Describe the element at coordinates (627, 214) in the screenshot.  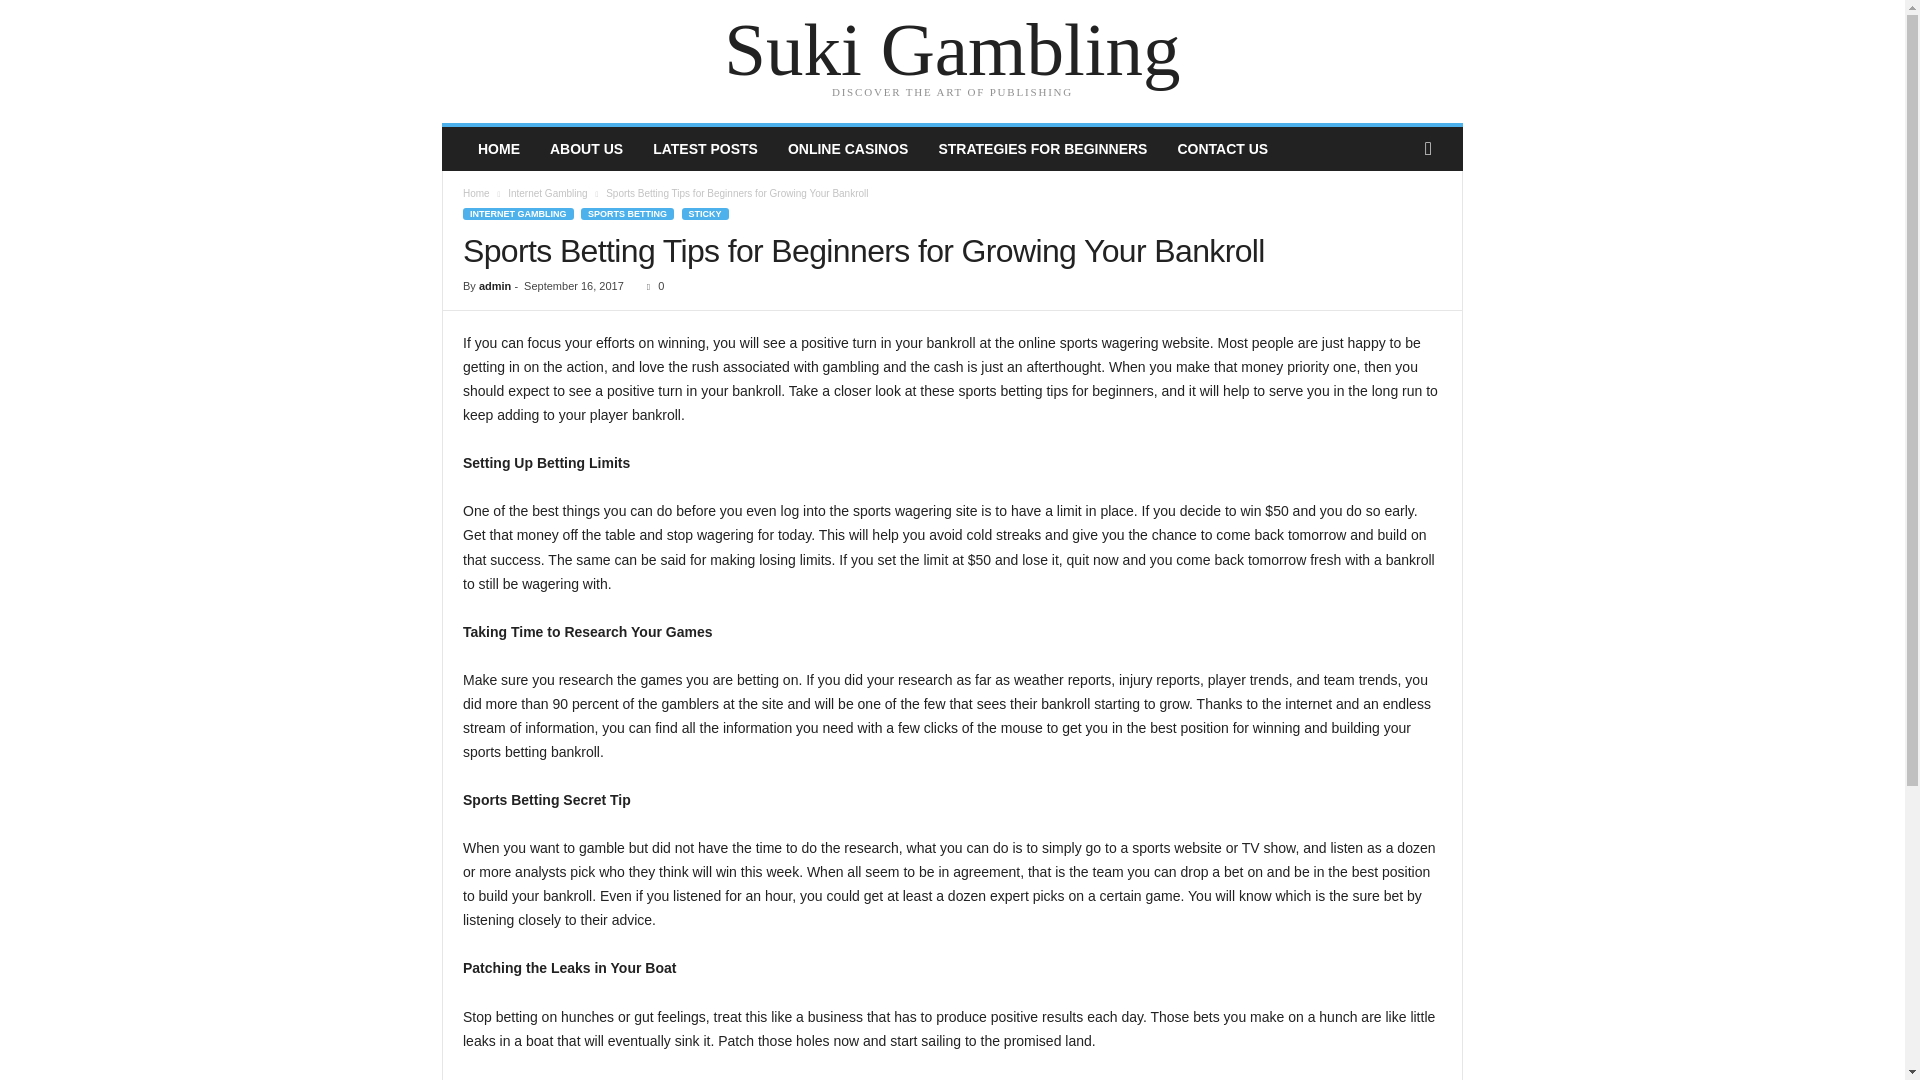
I see `SPORTS BETTING` at that location.